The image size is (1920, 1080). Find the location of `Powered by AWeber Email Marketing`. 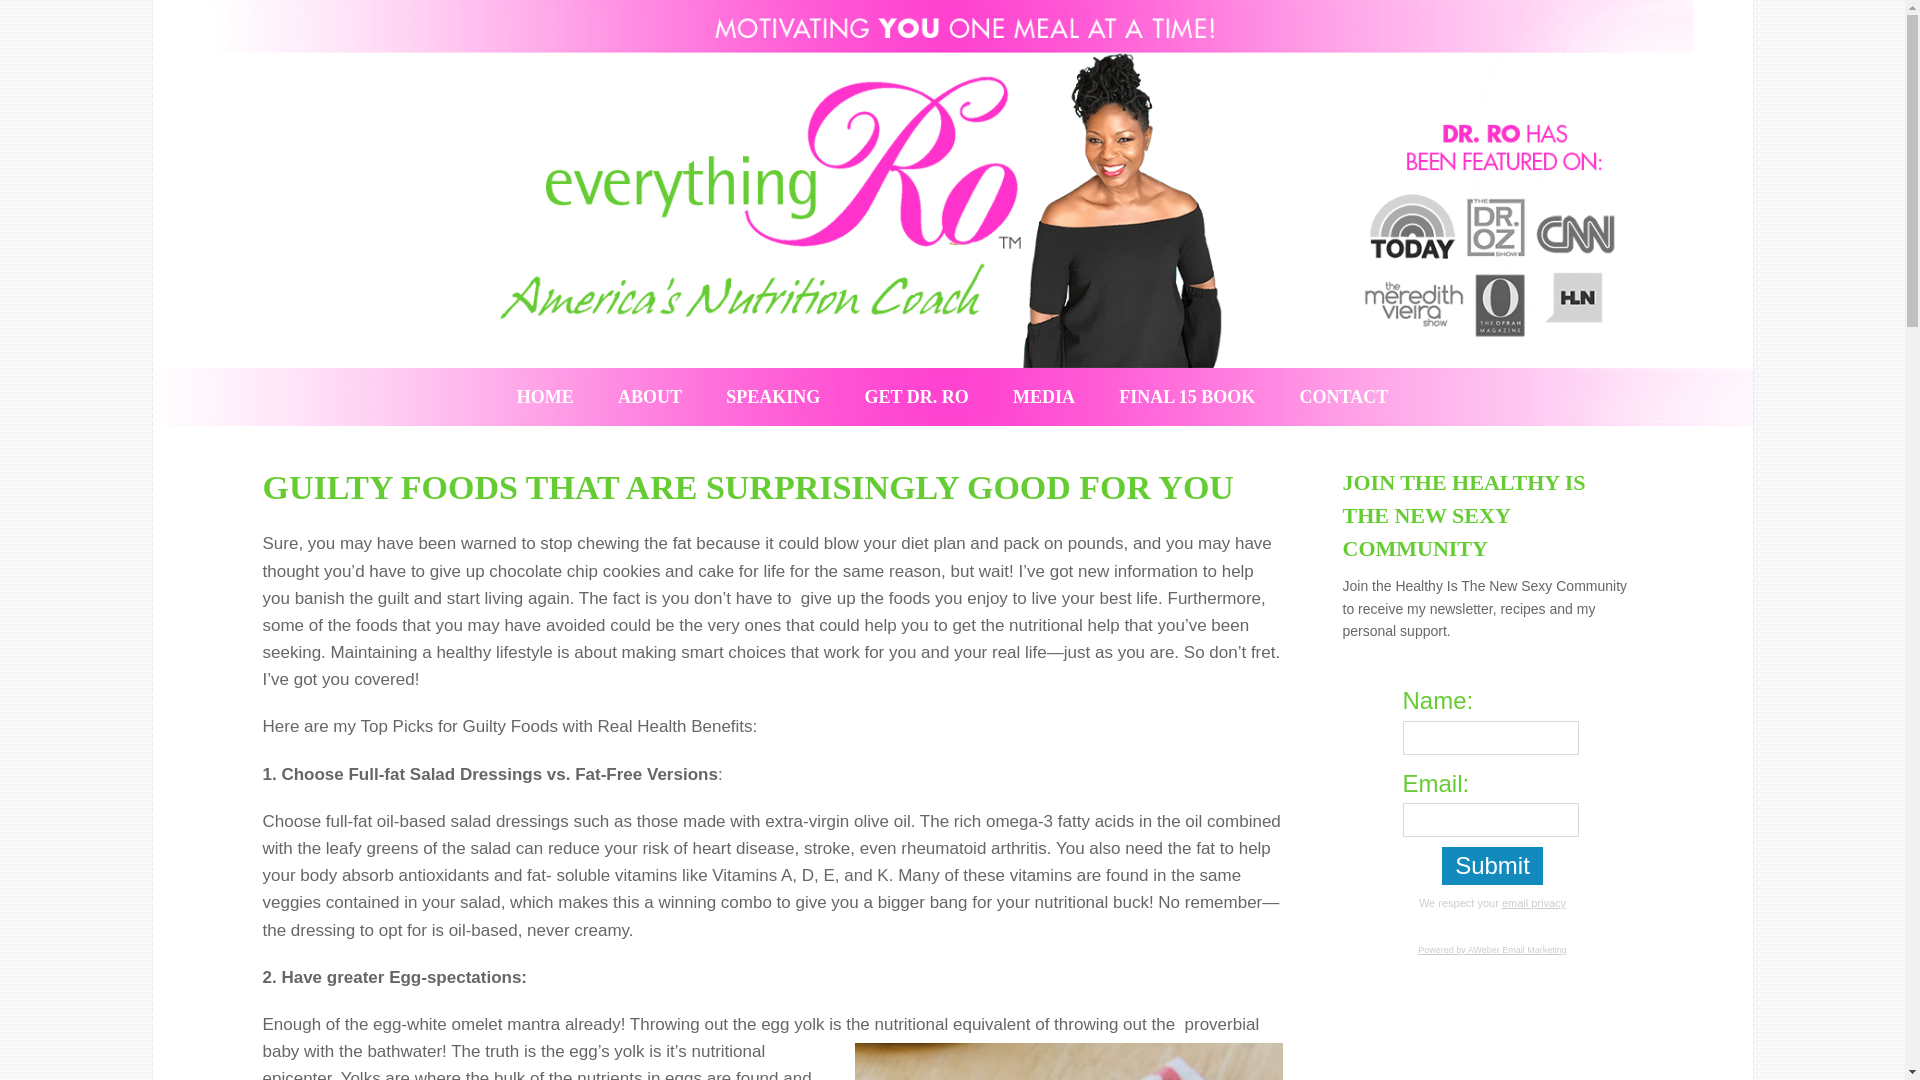

Powered by AWeber Email Marketing is located at coordinates (1492, 950).